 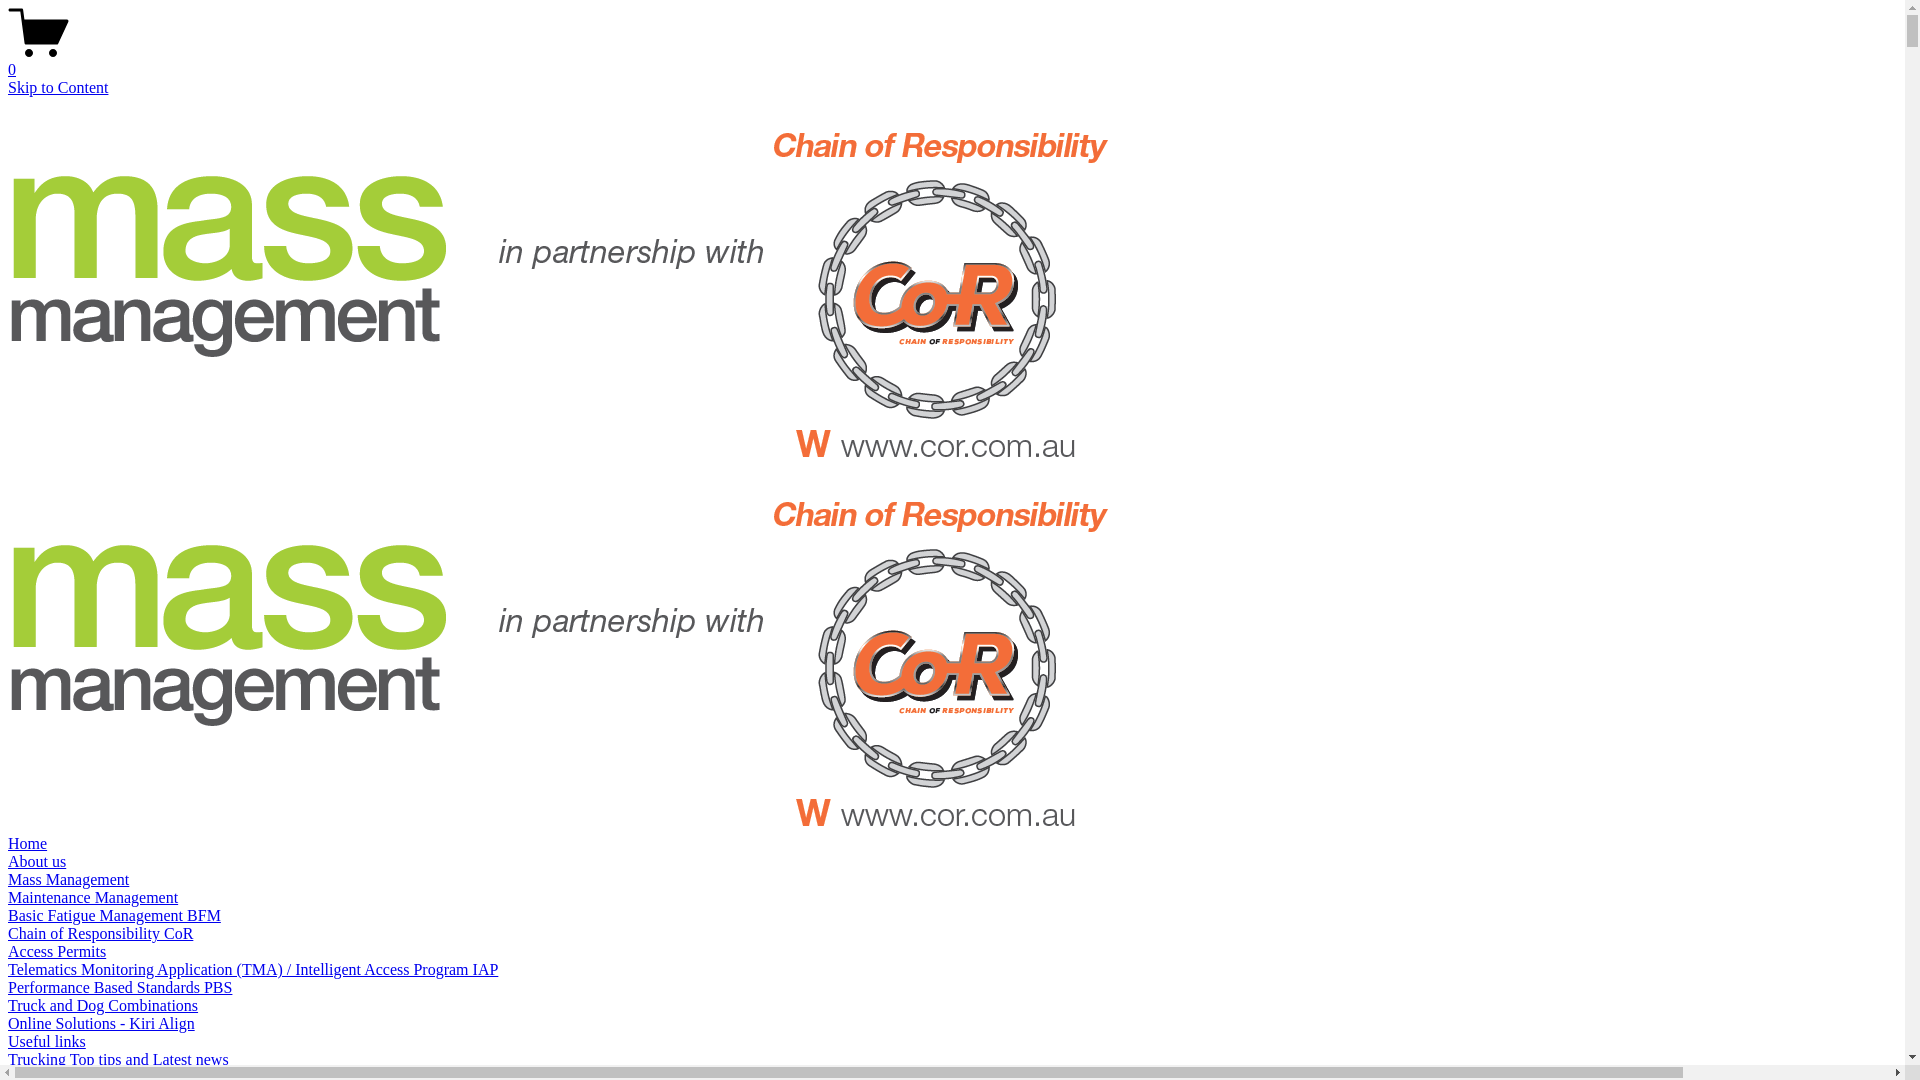 I want to click on Access Permits, so click(x=57, y=952).